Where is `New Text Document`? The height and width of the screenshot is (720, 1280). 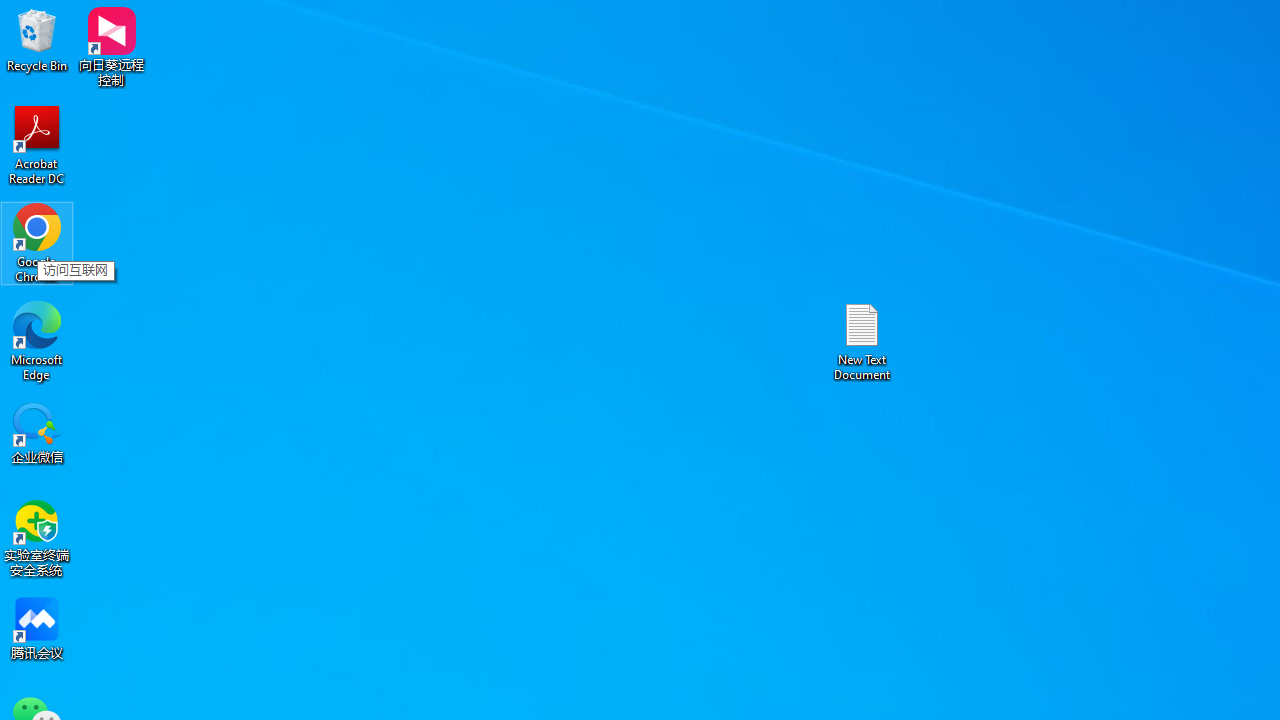
New Text Document is located at coordinates (862, 340).